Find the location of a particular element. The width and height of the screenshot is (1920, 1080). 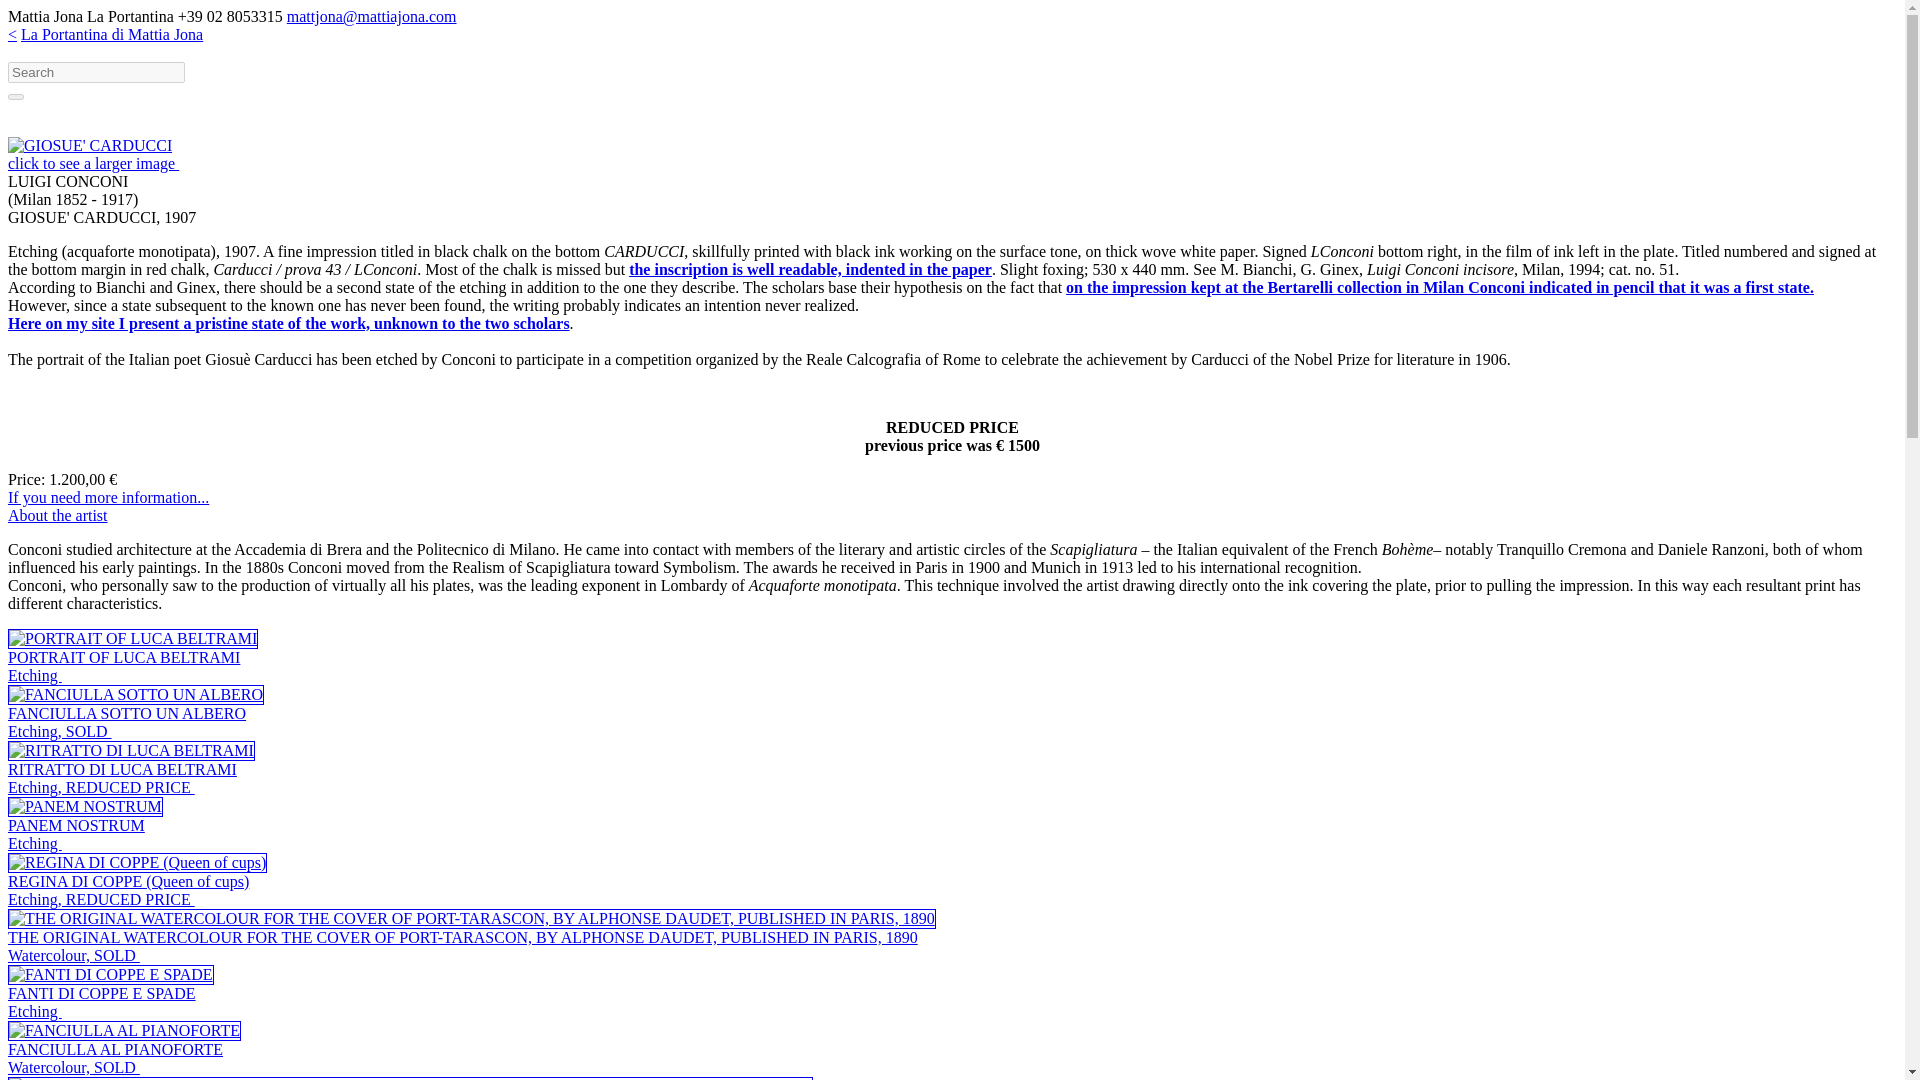

La Portantina di Mattia Jona is located at coordinates (112, 34).